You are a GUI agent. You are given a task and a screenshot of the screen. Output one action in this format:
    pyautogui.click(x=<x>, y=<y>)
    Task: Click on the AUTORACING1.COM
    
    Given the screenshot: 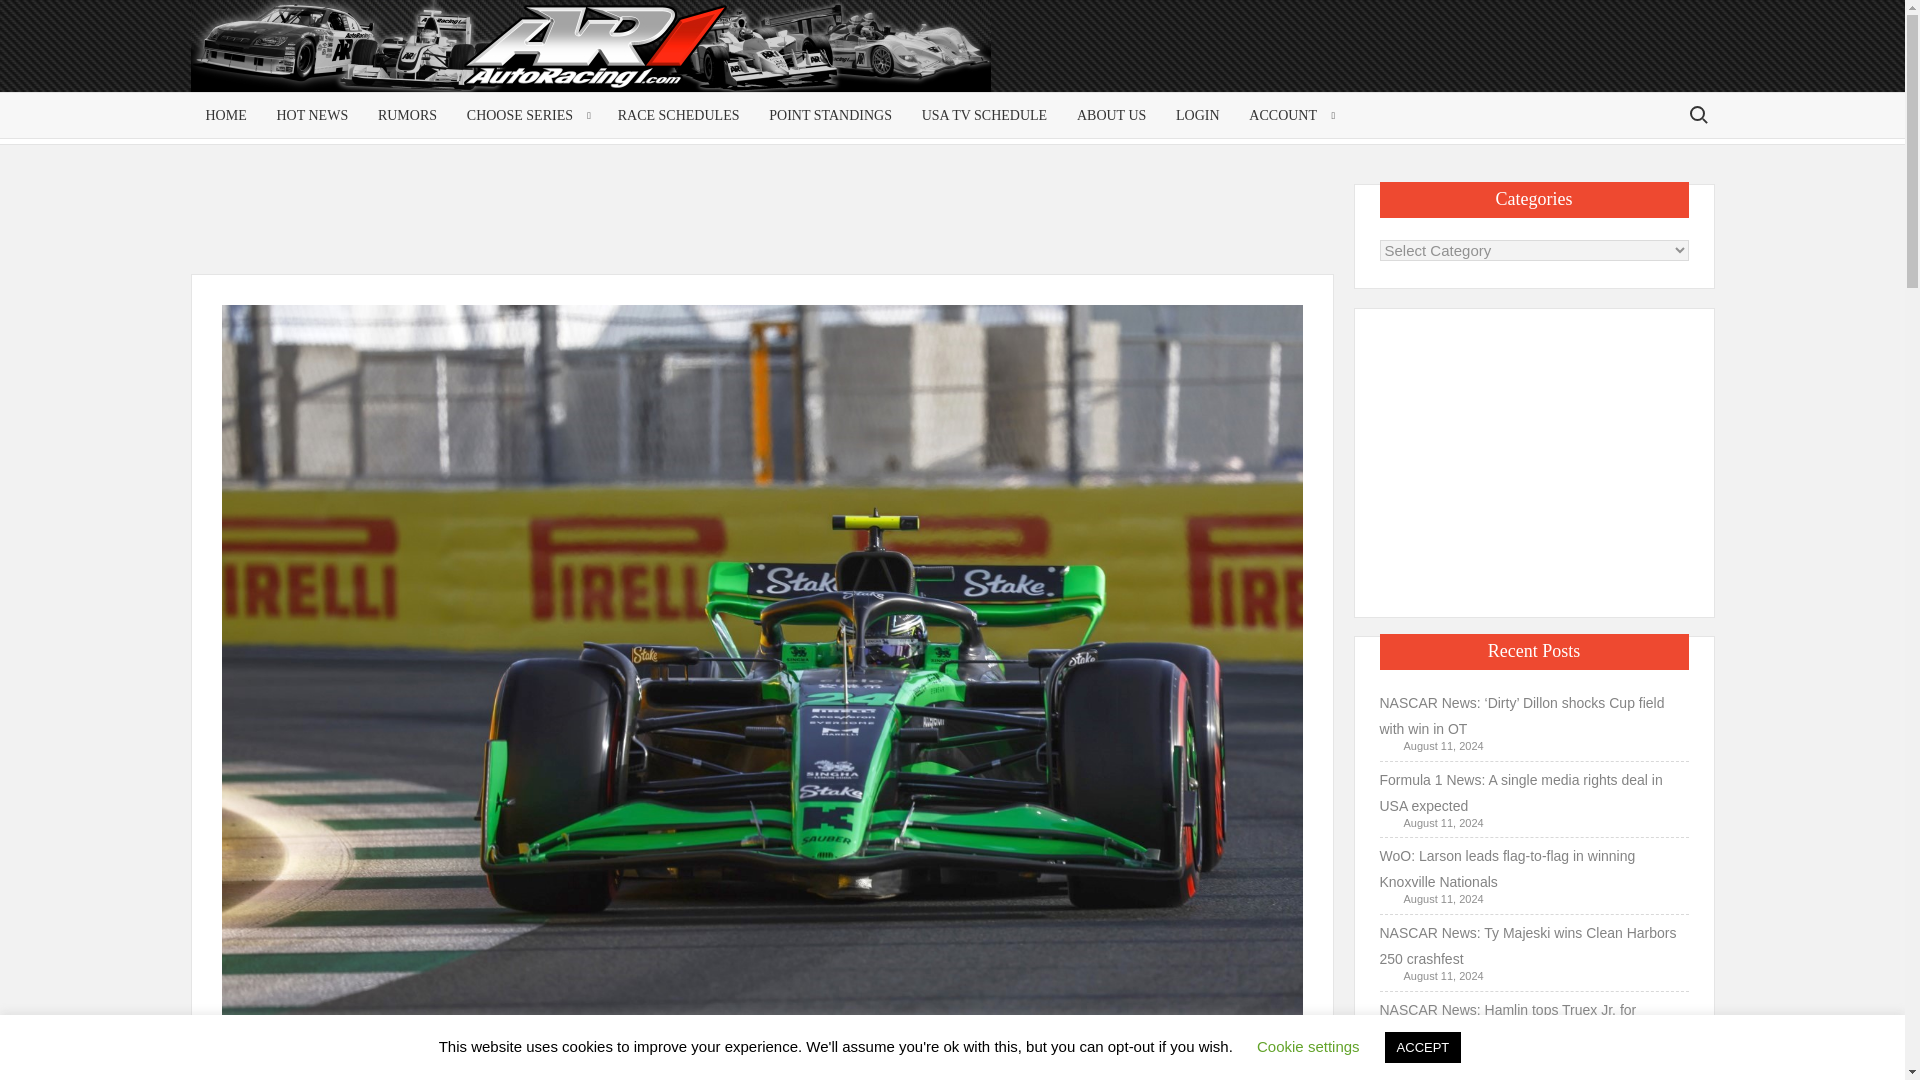 What is the action you would take?
    pyautogui.click(x=382, y=54)
    